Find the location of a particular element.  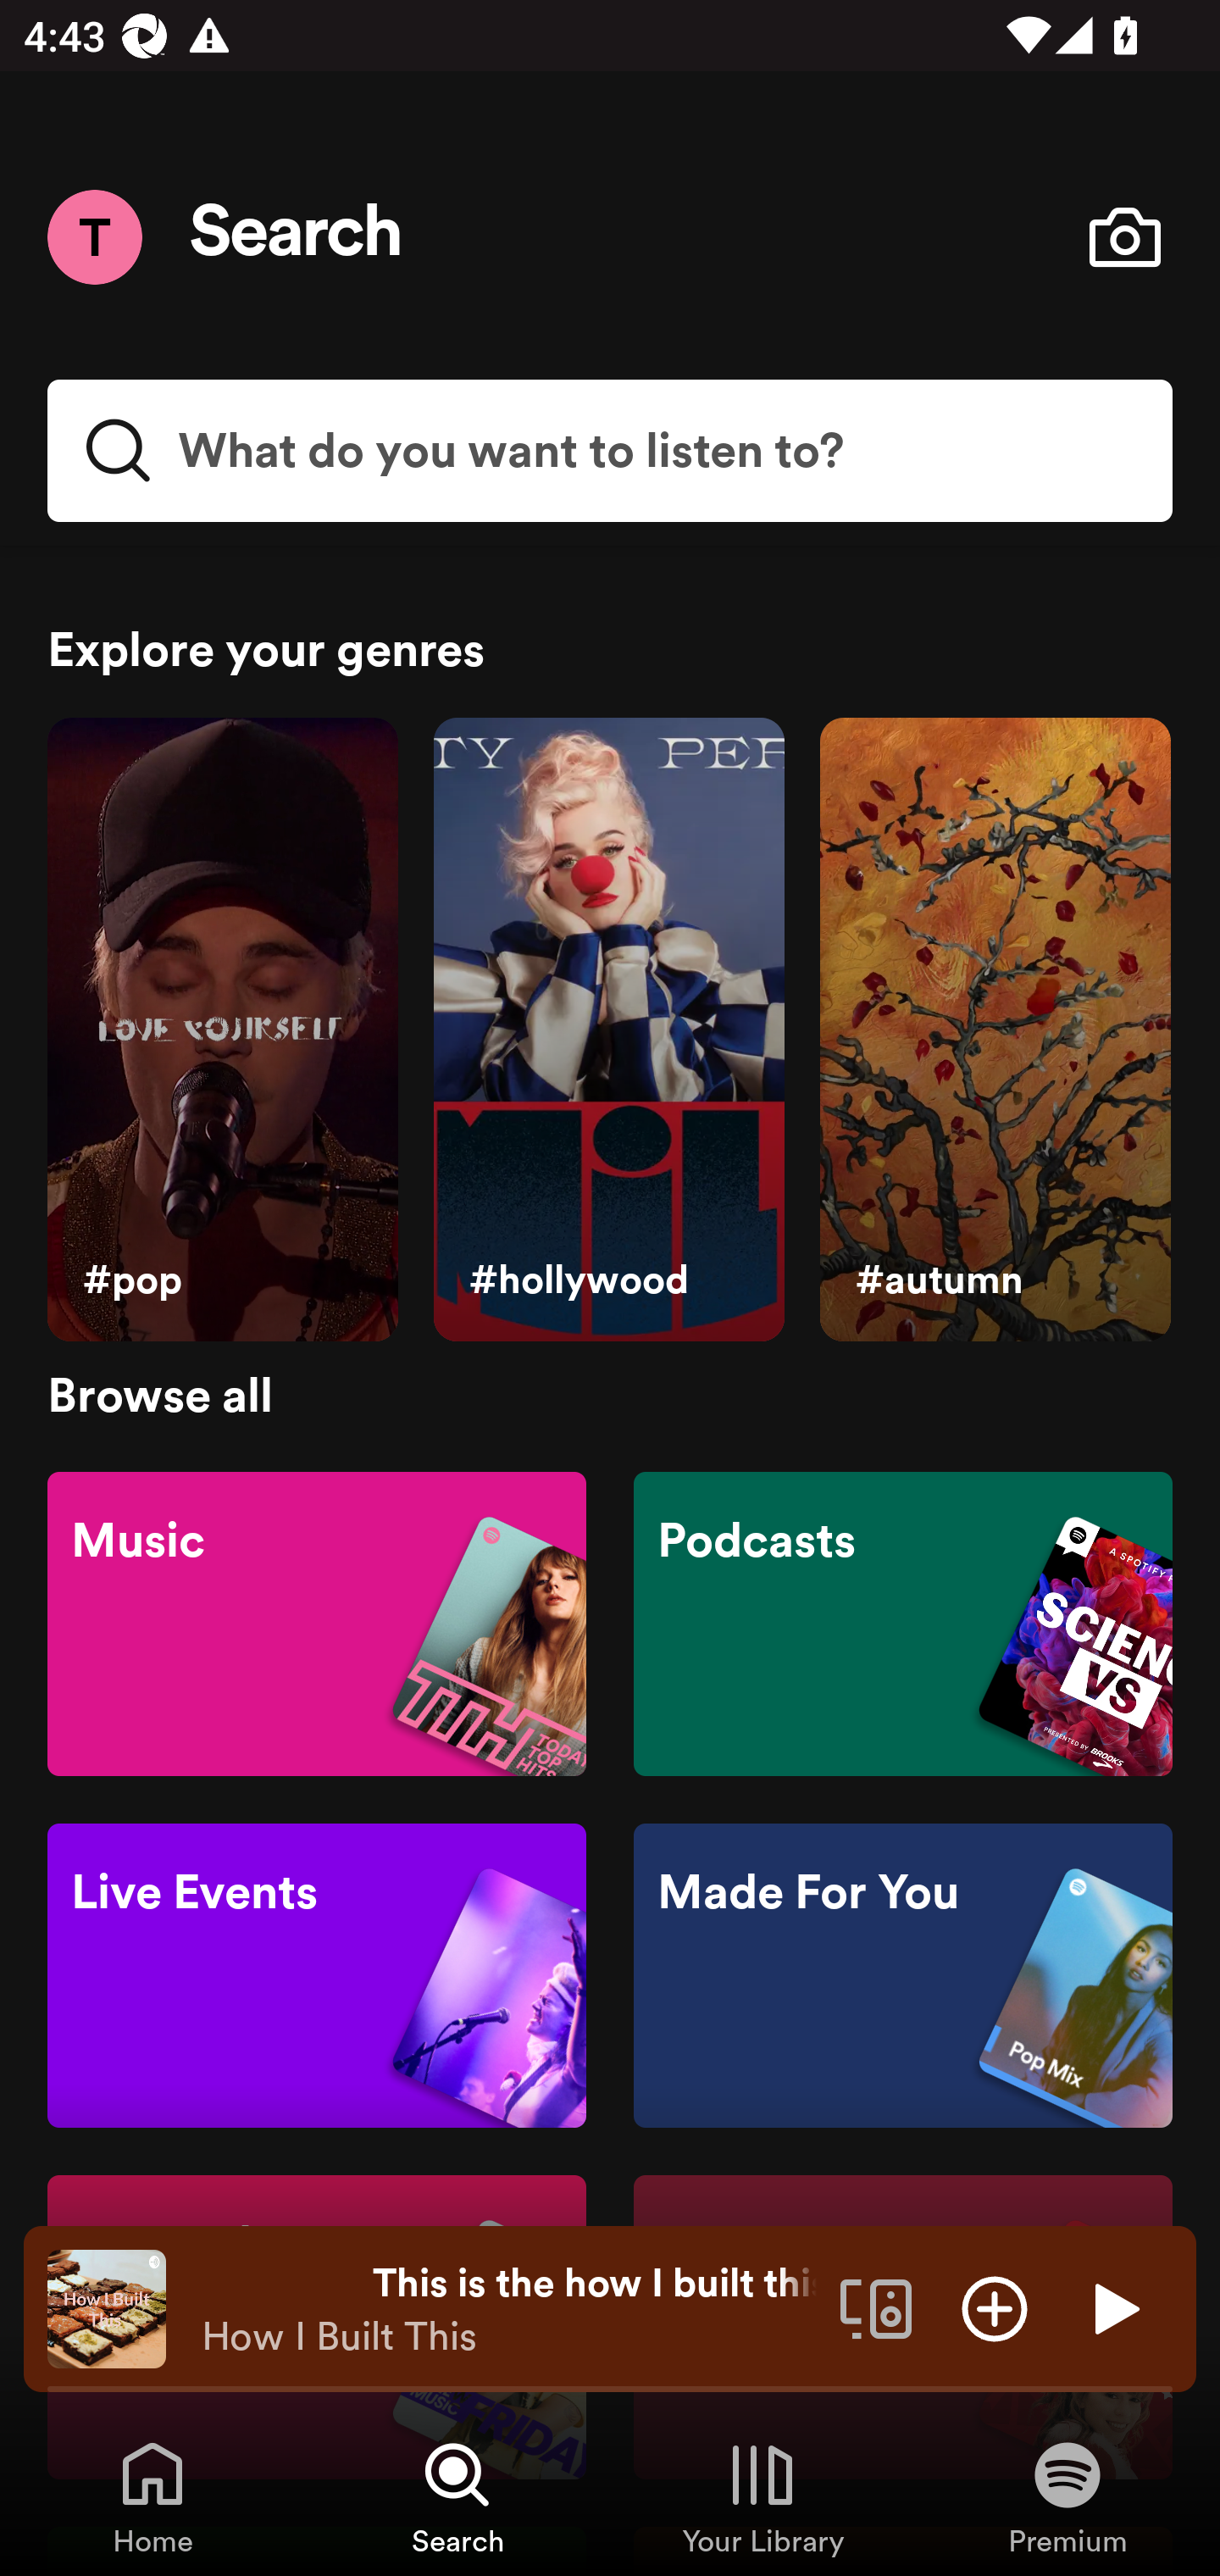

Your Library, Tab 3 of 4 Your Library Your Library is located at coordinates (762, 2496).